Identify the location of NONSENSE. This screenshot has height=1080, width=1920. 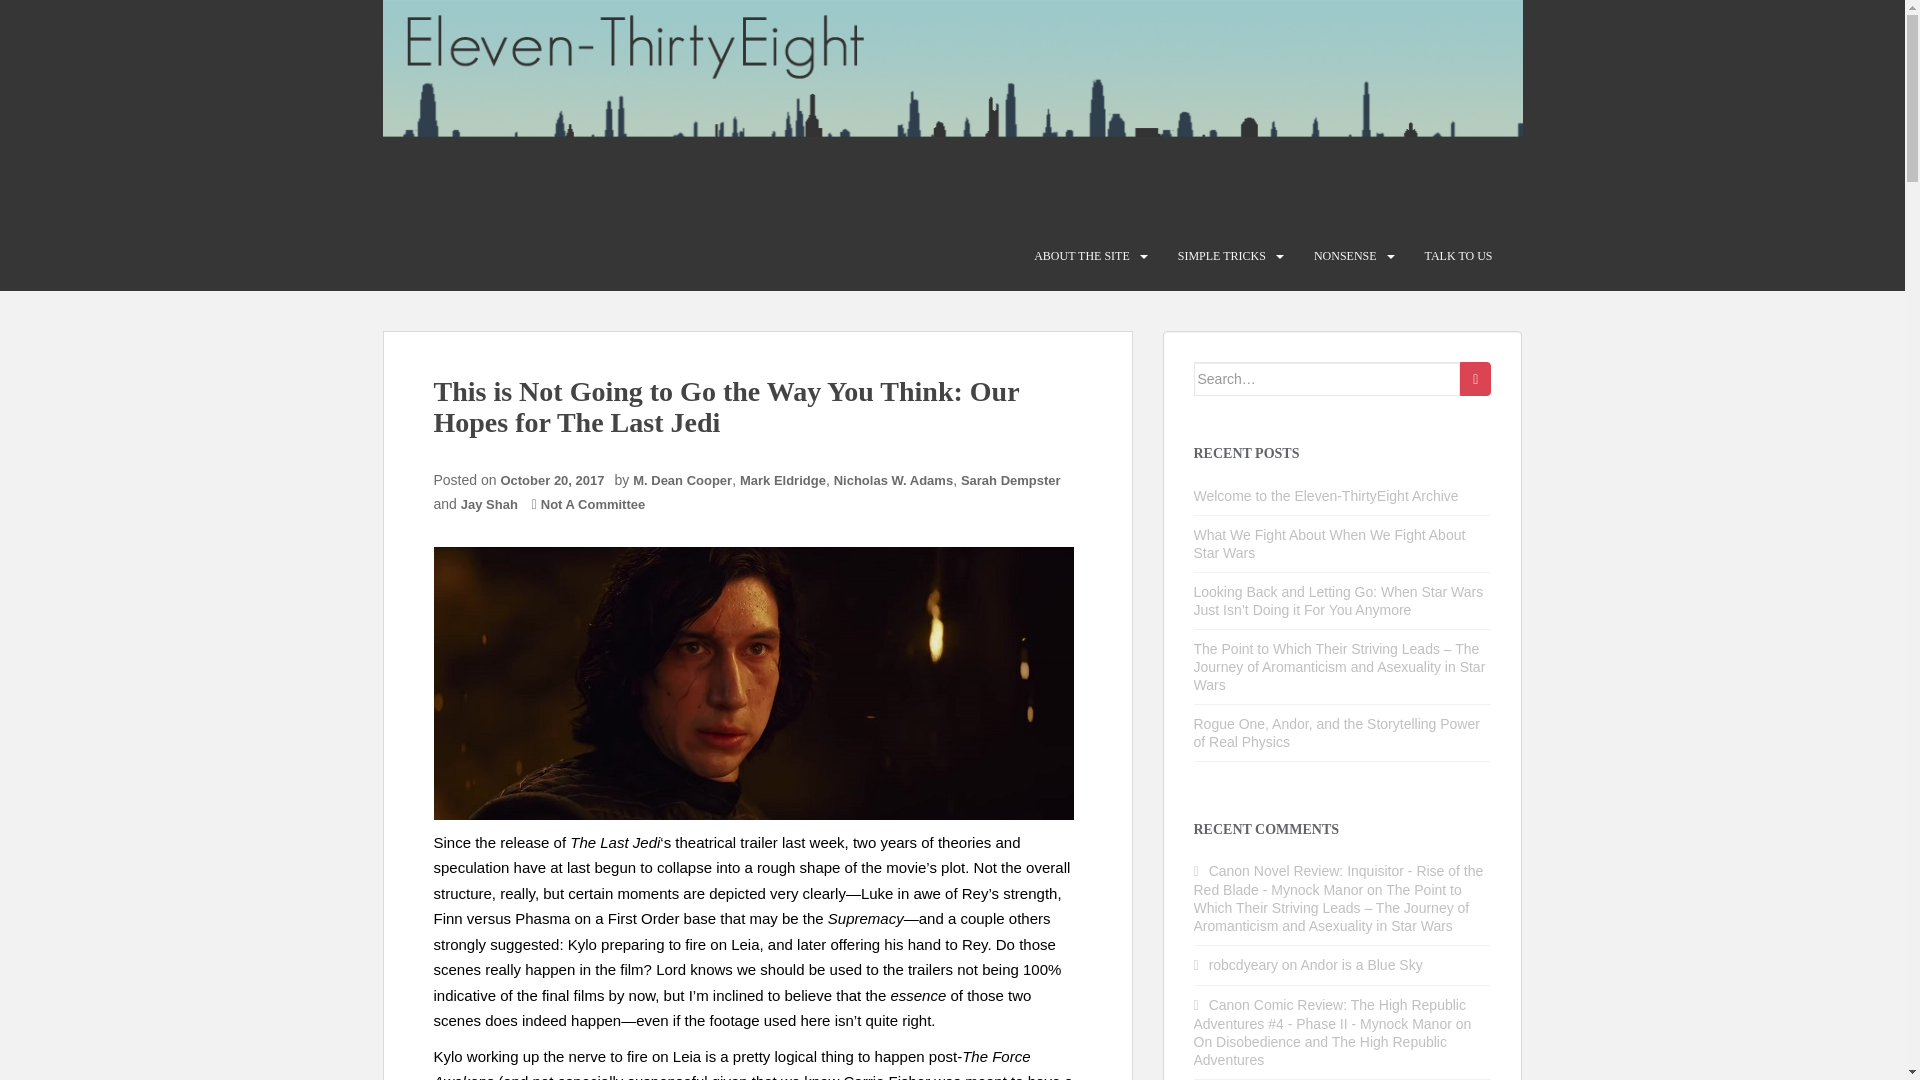
(1344, 256).